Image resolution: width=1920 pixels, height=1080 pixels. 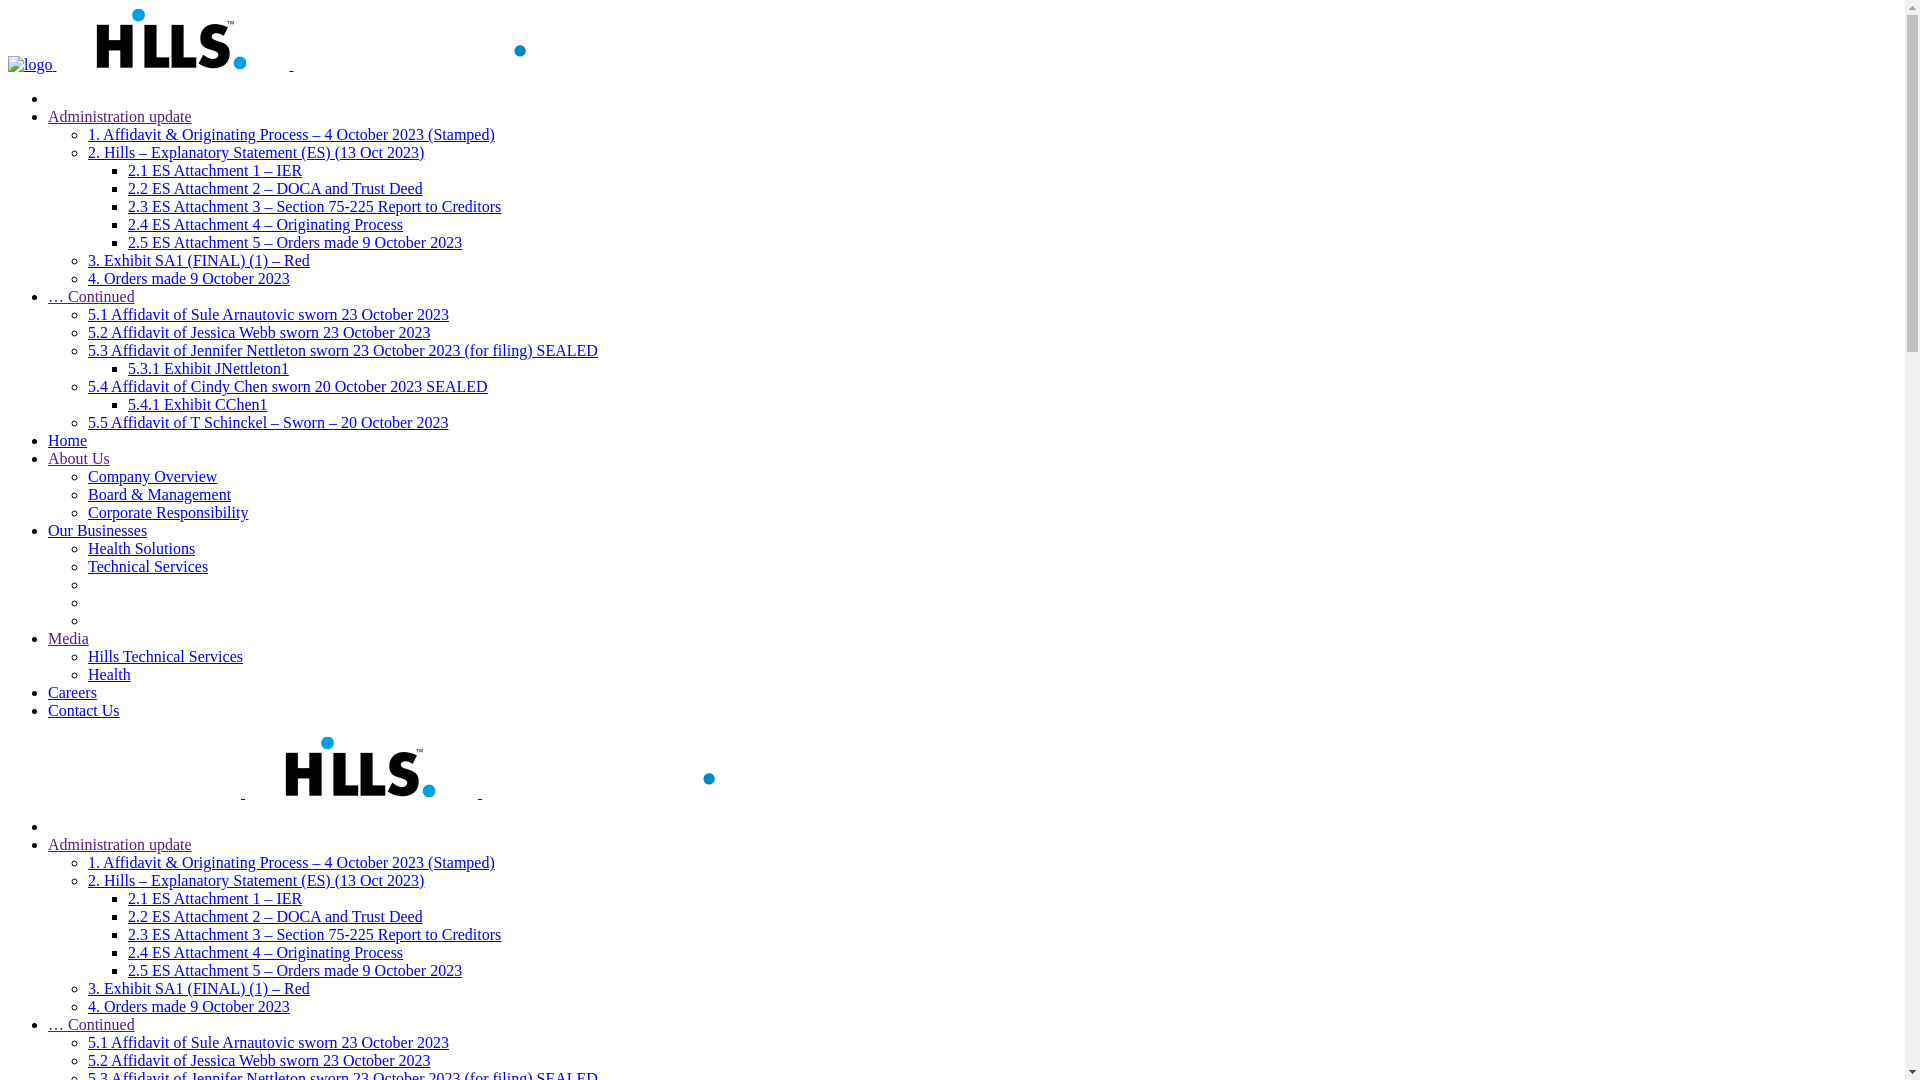 What do you see at coordinates (79, 458) in the screenshot?
I see `About Us` at bounding box center [79, 458].